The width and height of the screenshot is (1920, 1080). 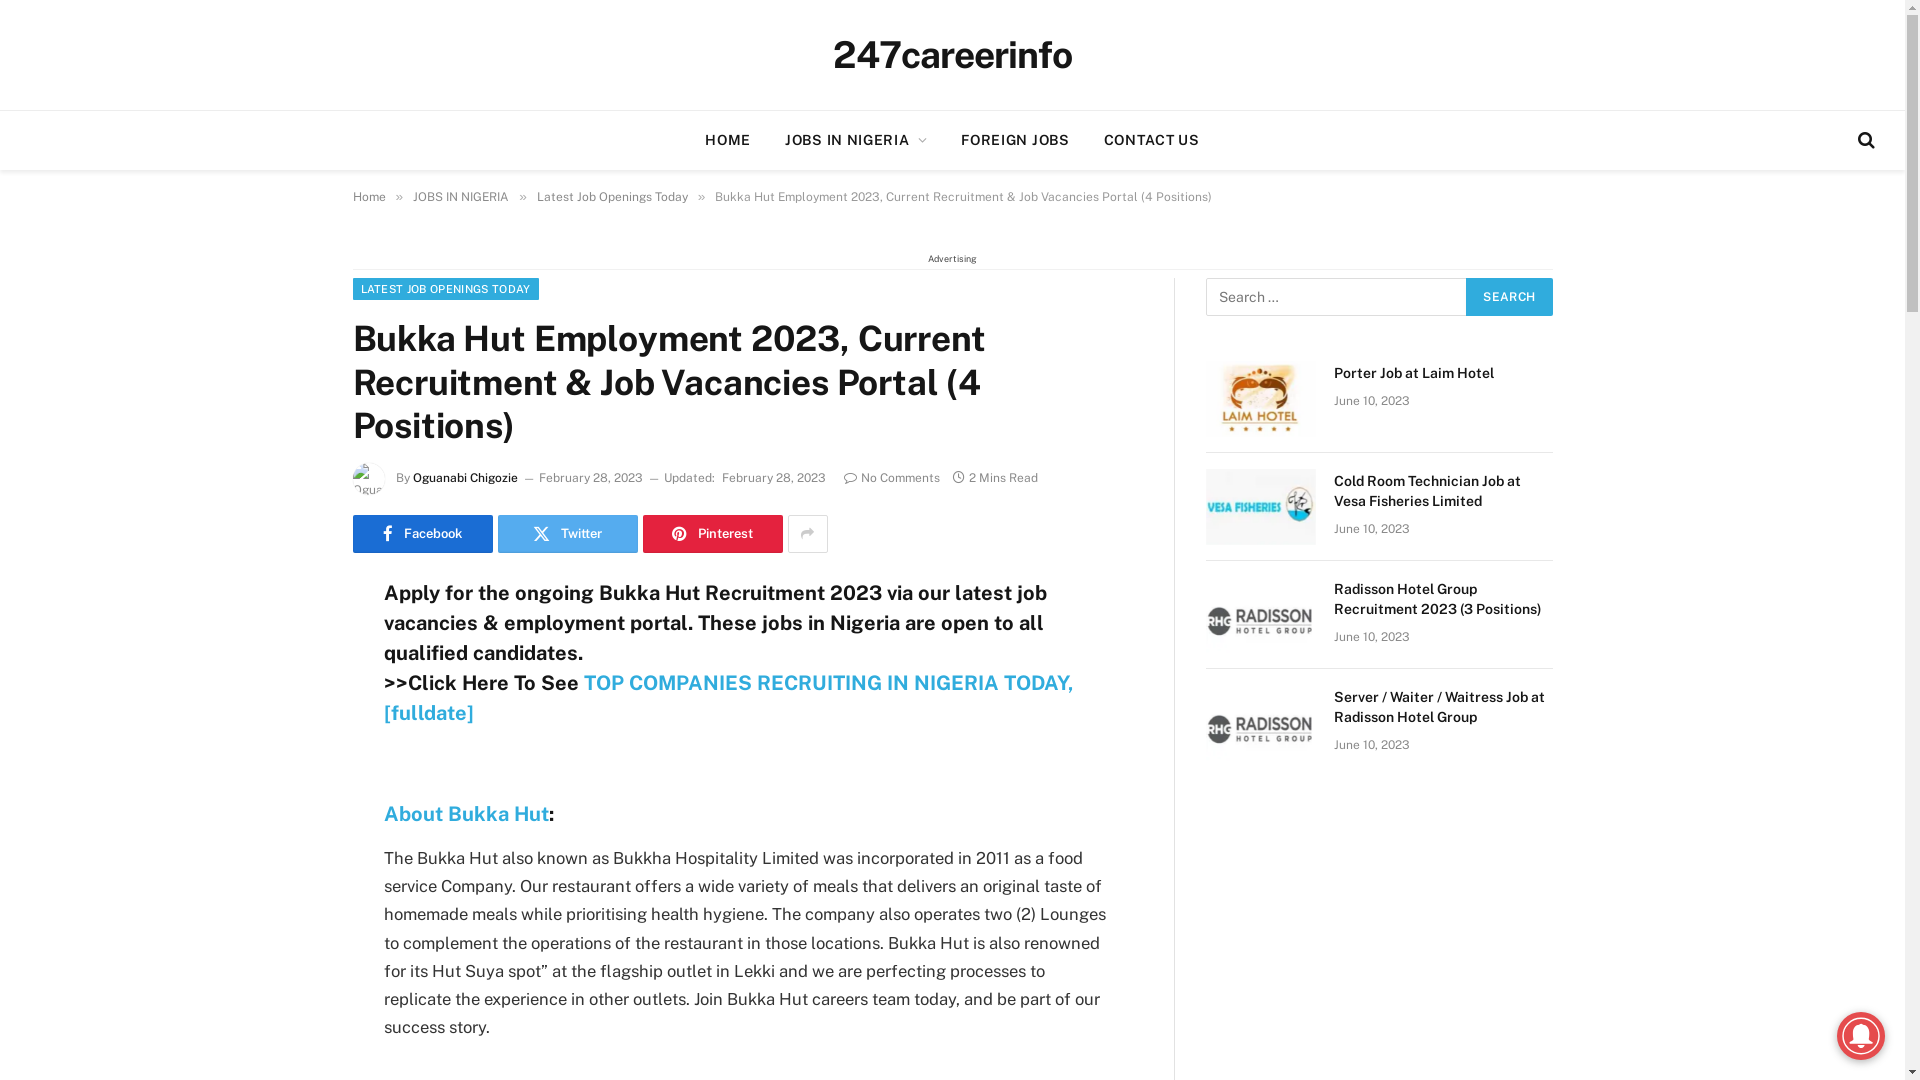 What do you see at coordinates (368, 197) in the screenshot?
I see `Home` at bounding box center [368, 197].